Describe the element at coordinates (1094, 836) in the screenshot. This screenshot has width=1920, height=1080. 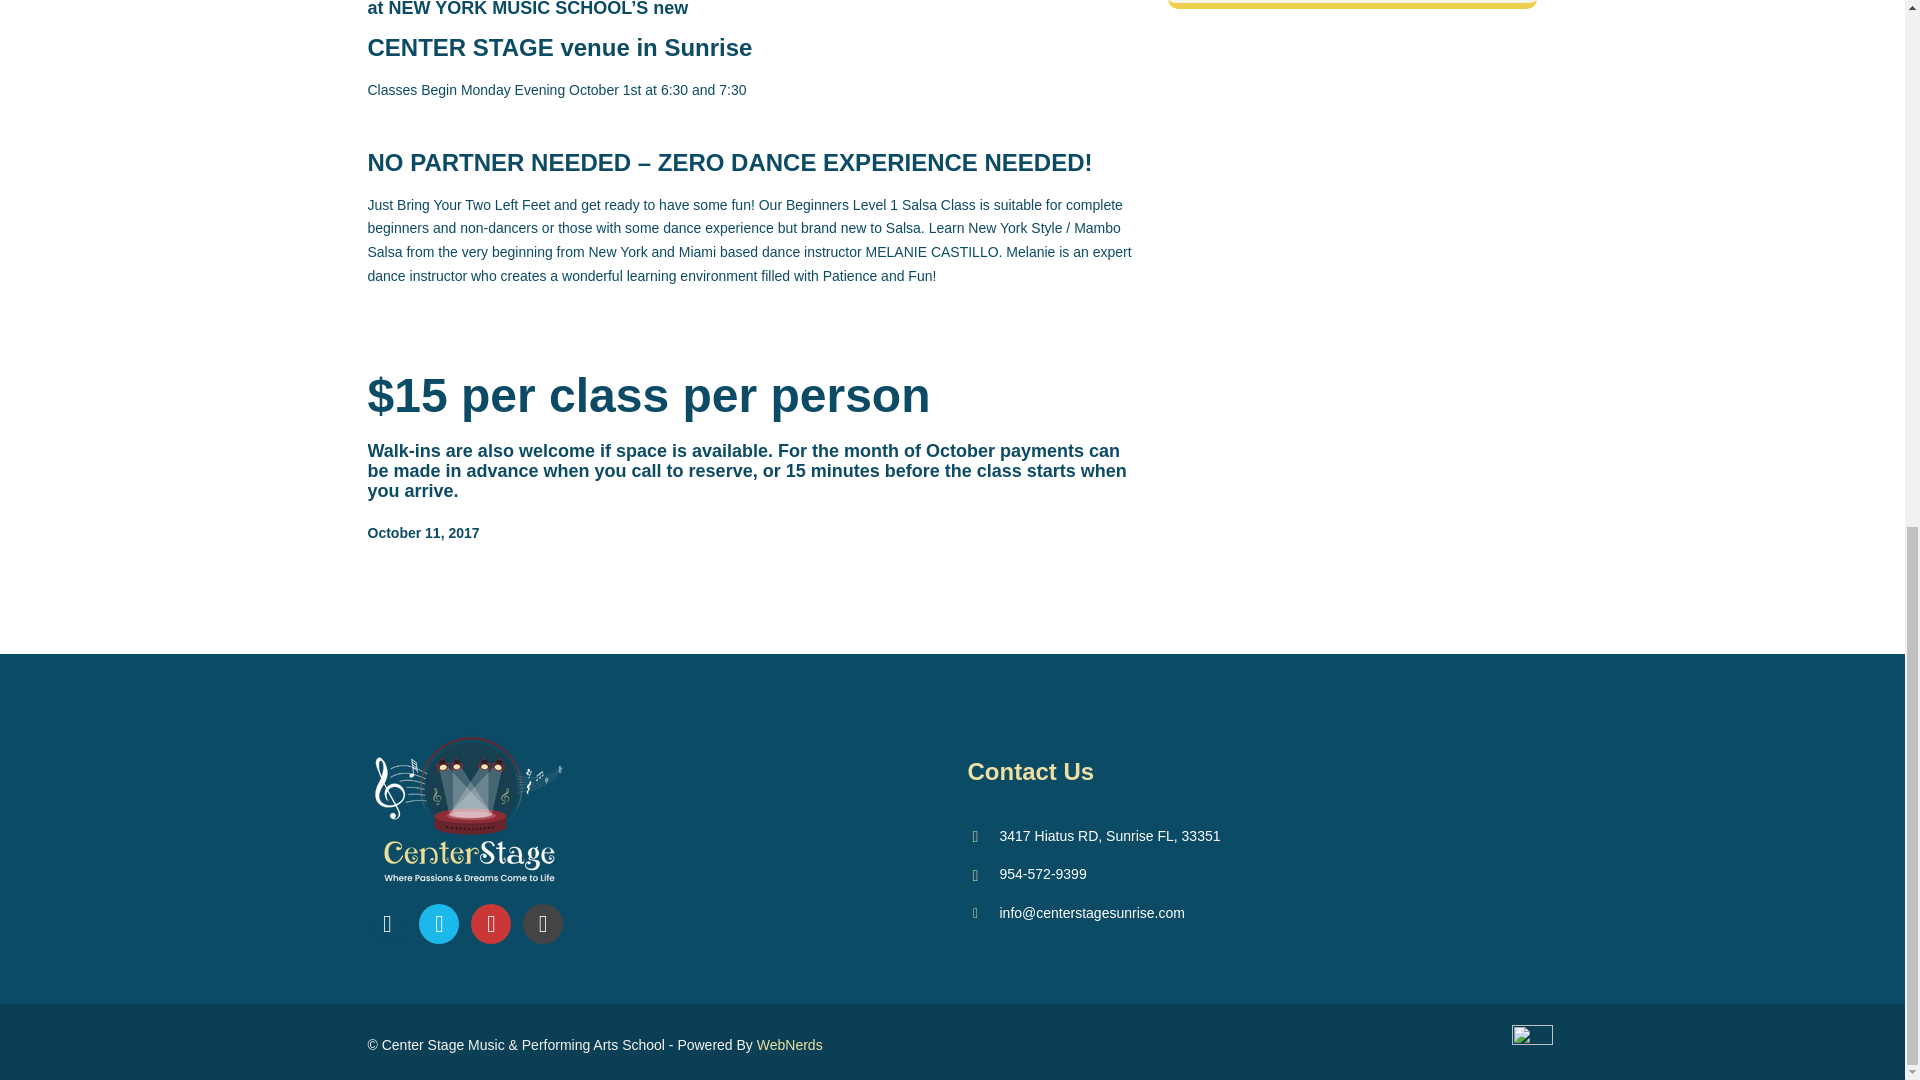
I see `3417 Hiatus RD, Sunrise FL, 33351` at that location.